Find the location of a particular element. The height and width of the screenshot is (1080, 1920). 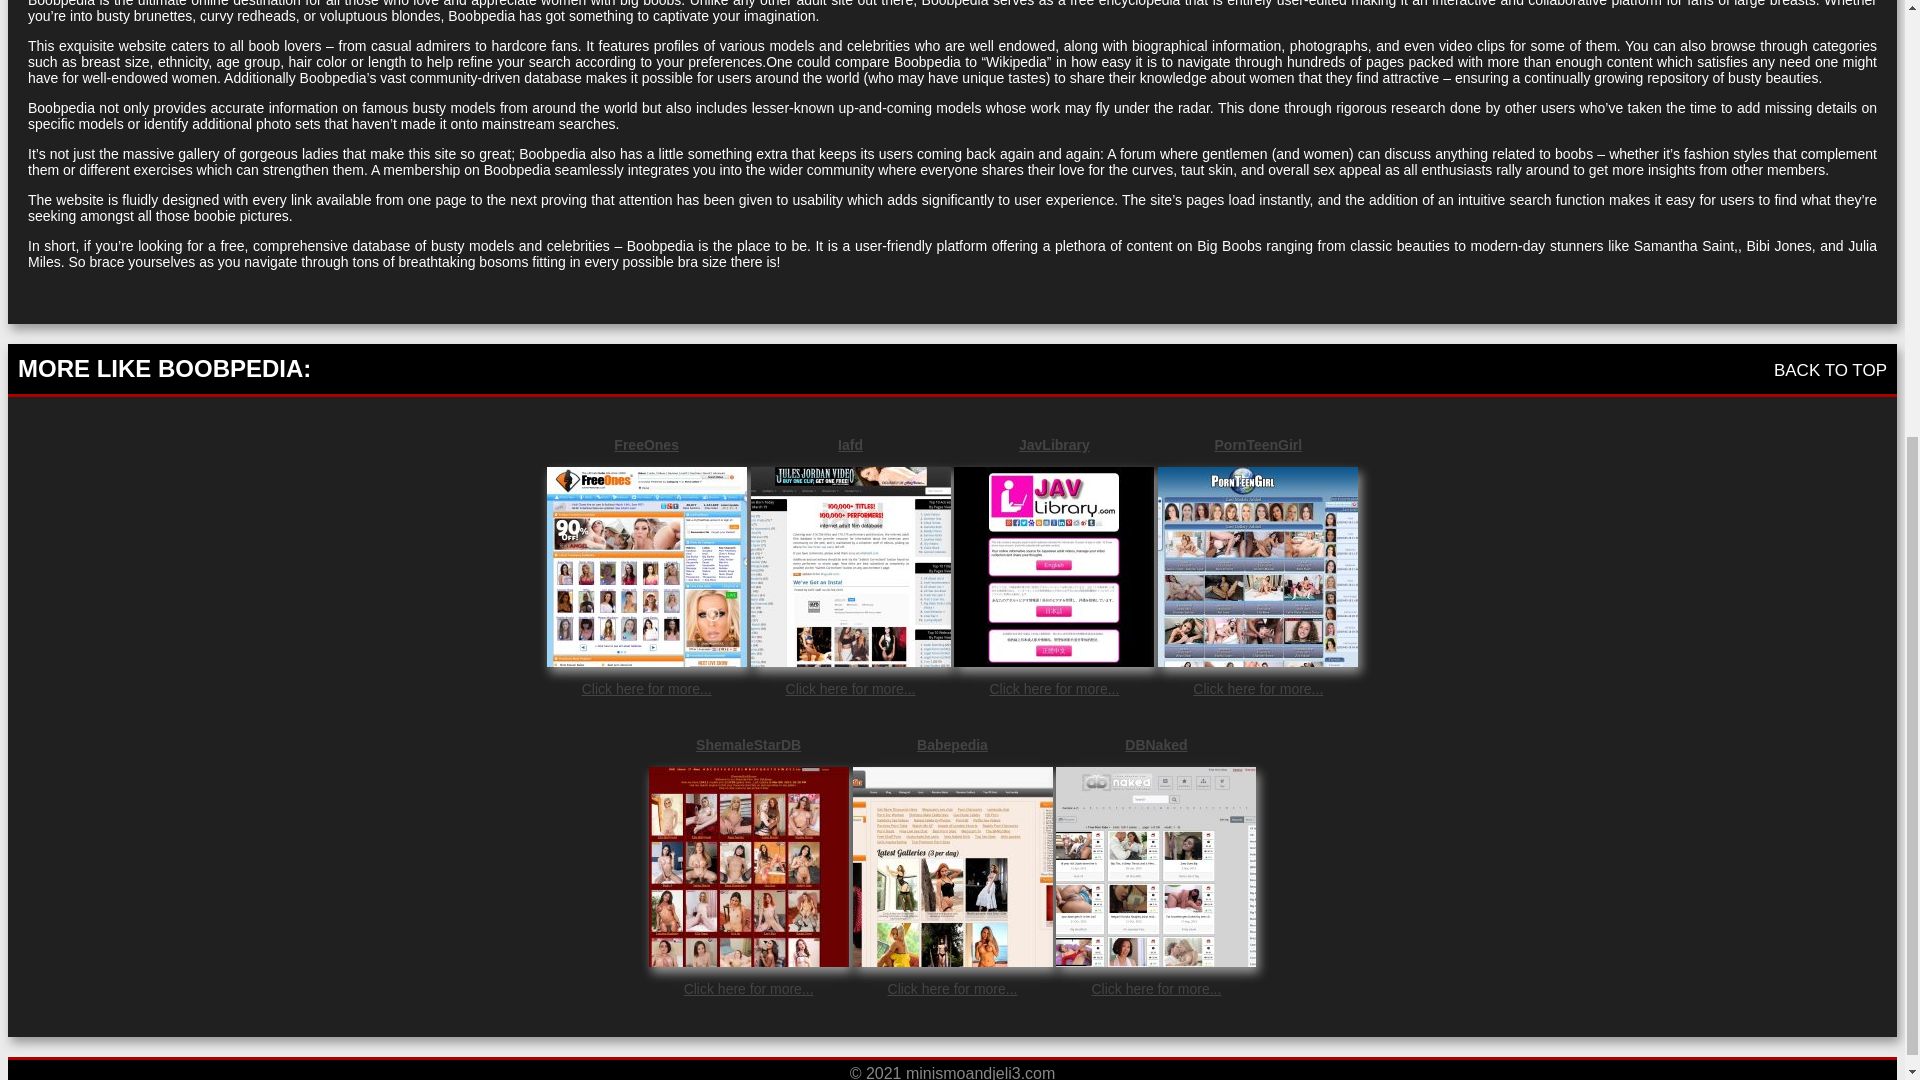

FreeOnes is located at coordinates (646, 444).